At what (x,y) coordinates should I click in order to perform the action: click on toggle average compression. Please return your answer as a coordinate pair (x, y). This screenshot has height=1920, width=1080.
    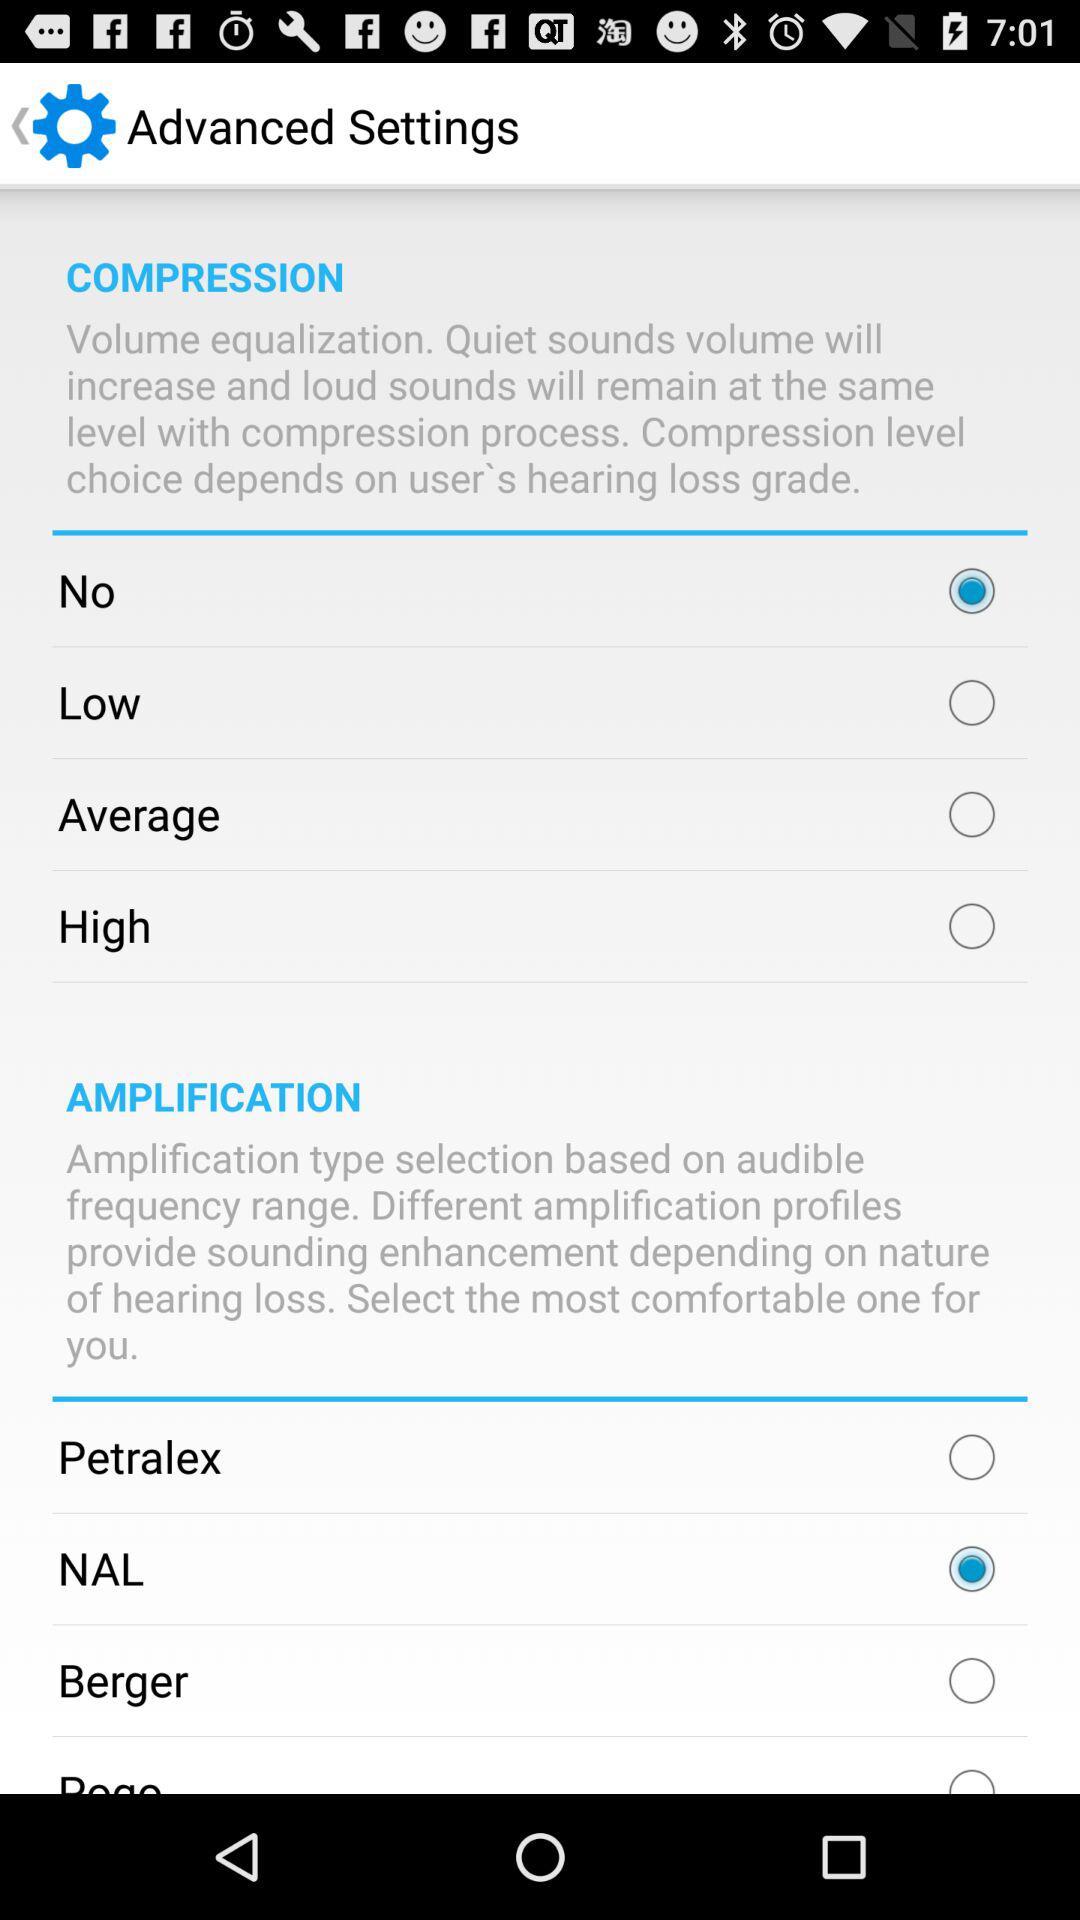
    Looking at the image, I should click on (972, 814).